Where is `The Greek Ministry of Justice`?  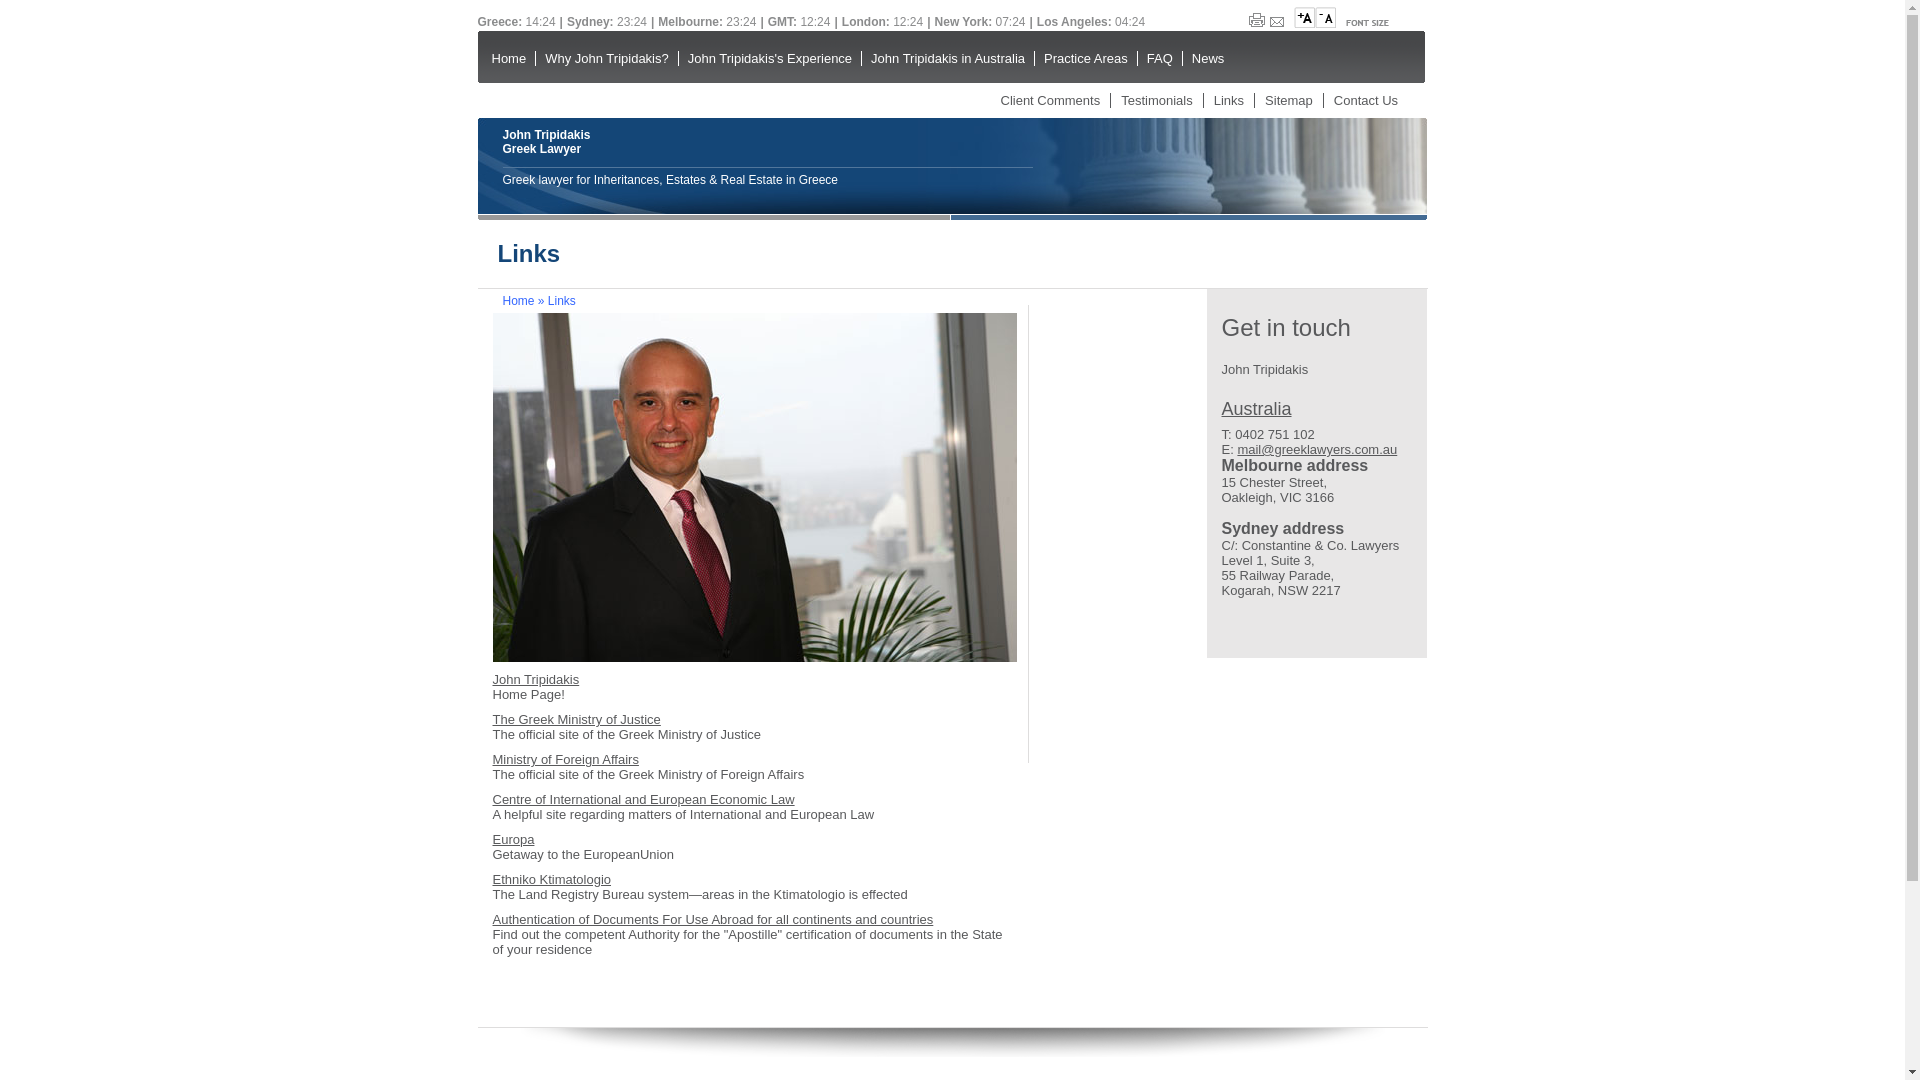
The Greek Ministry of Justice is located at coordinates (576, 720).